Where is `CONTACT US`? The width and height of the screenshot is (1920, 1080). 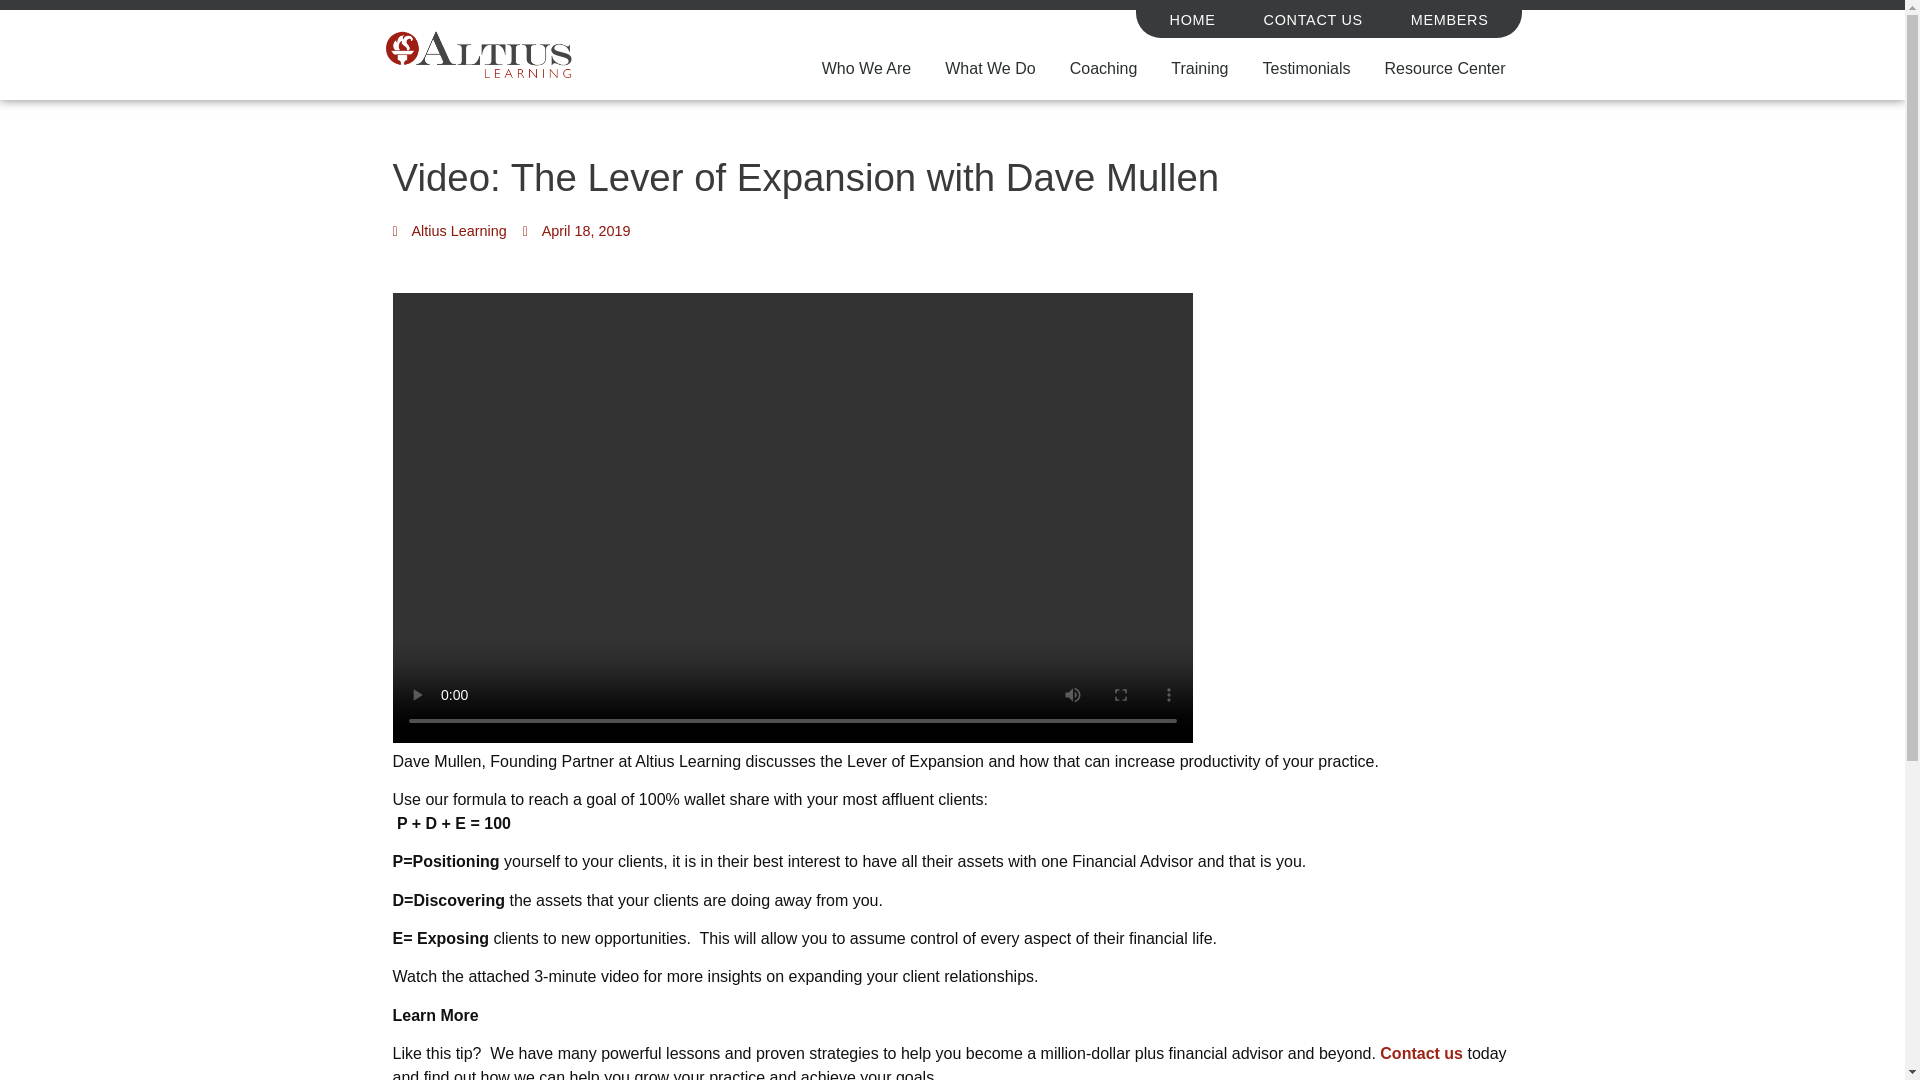 CONTACT US is located at coordinates (1313, 20).